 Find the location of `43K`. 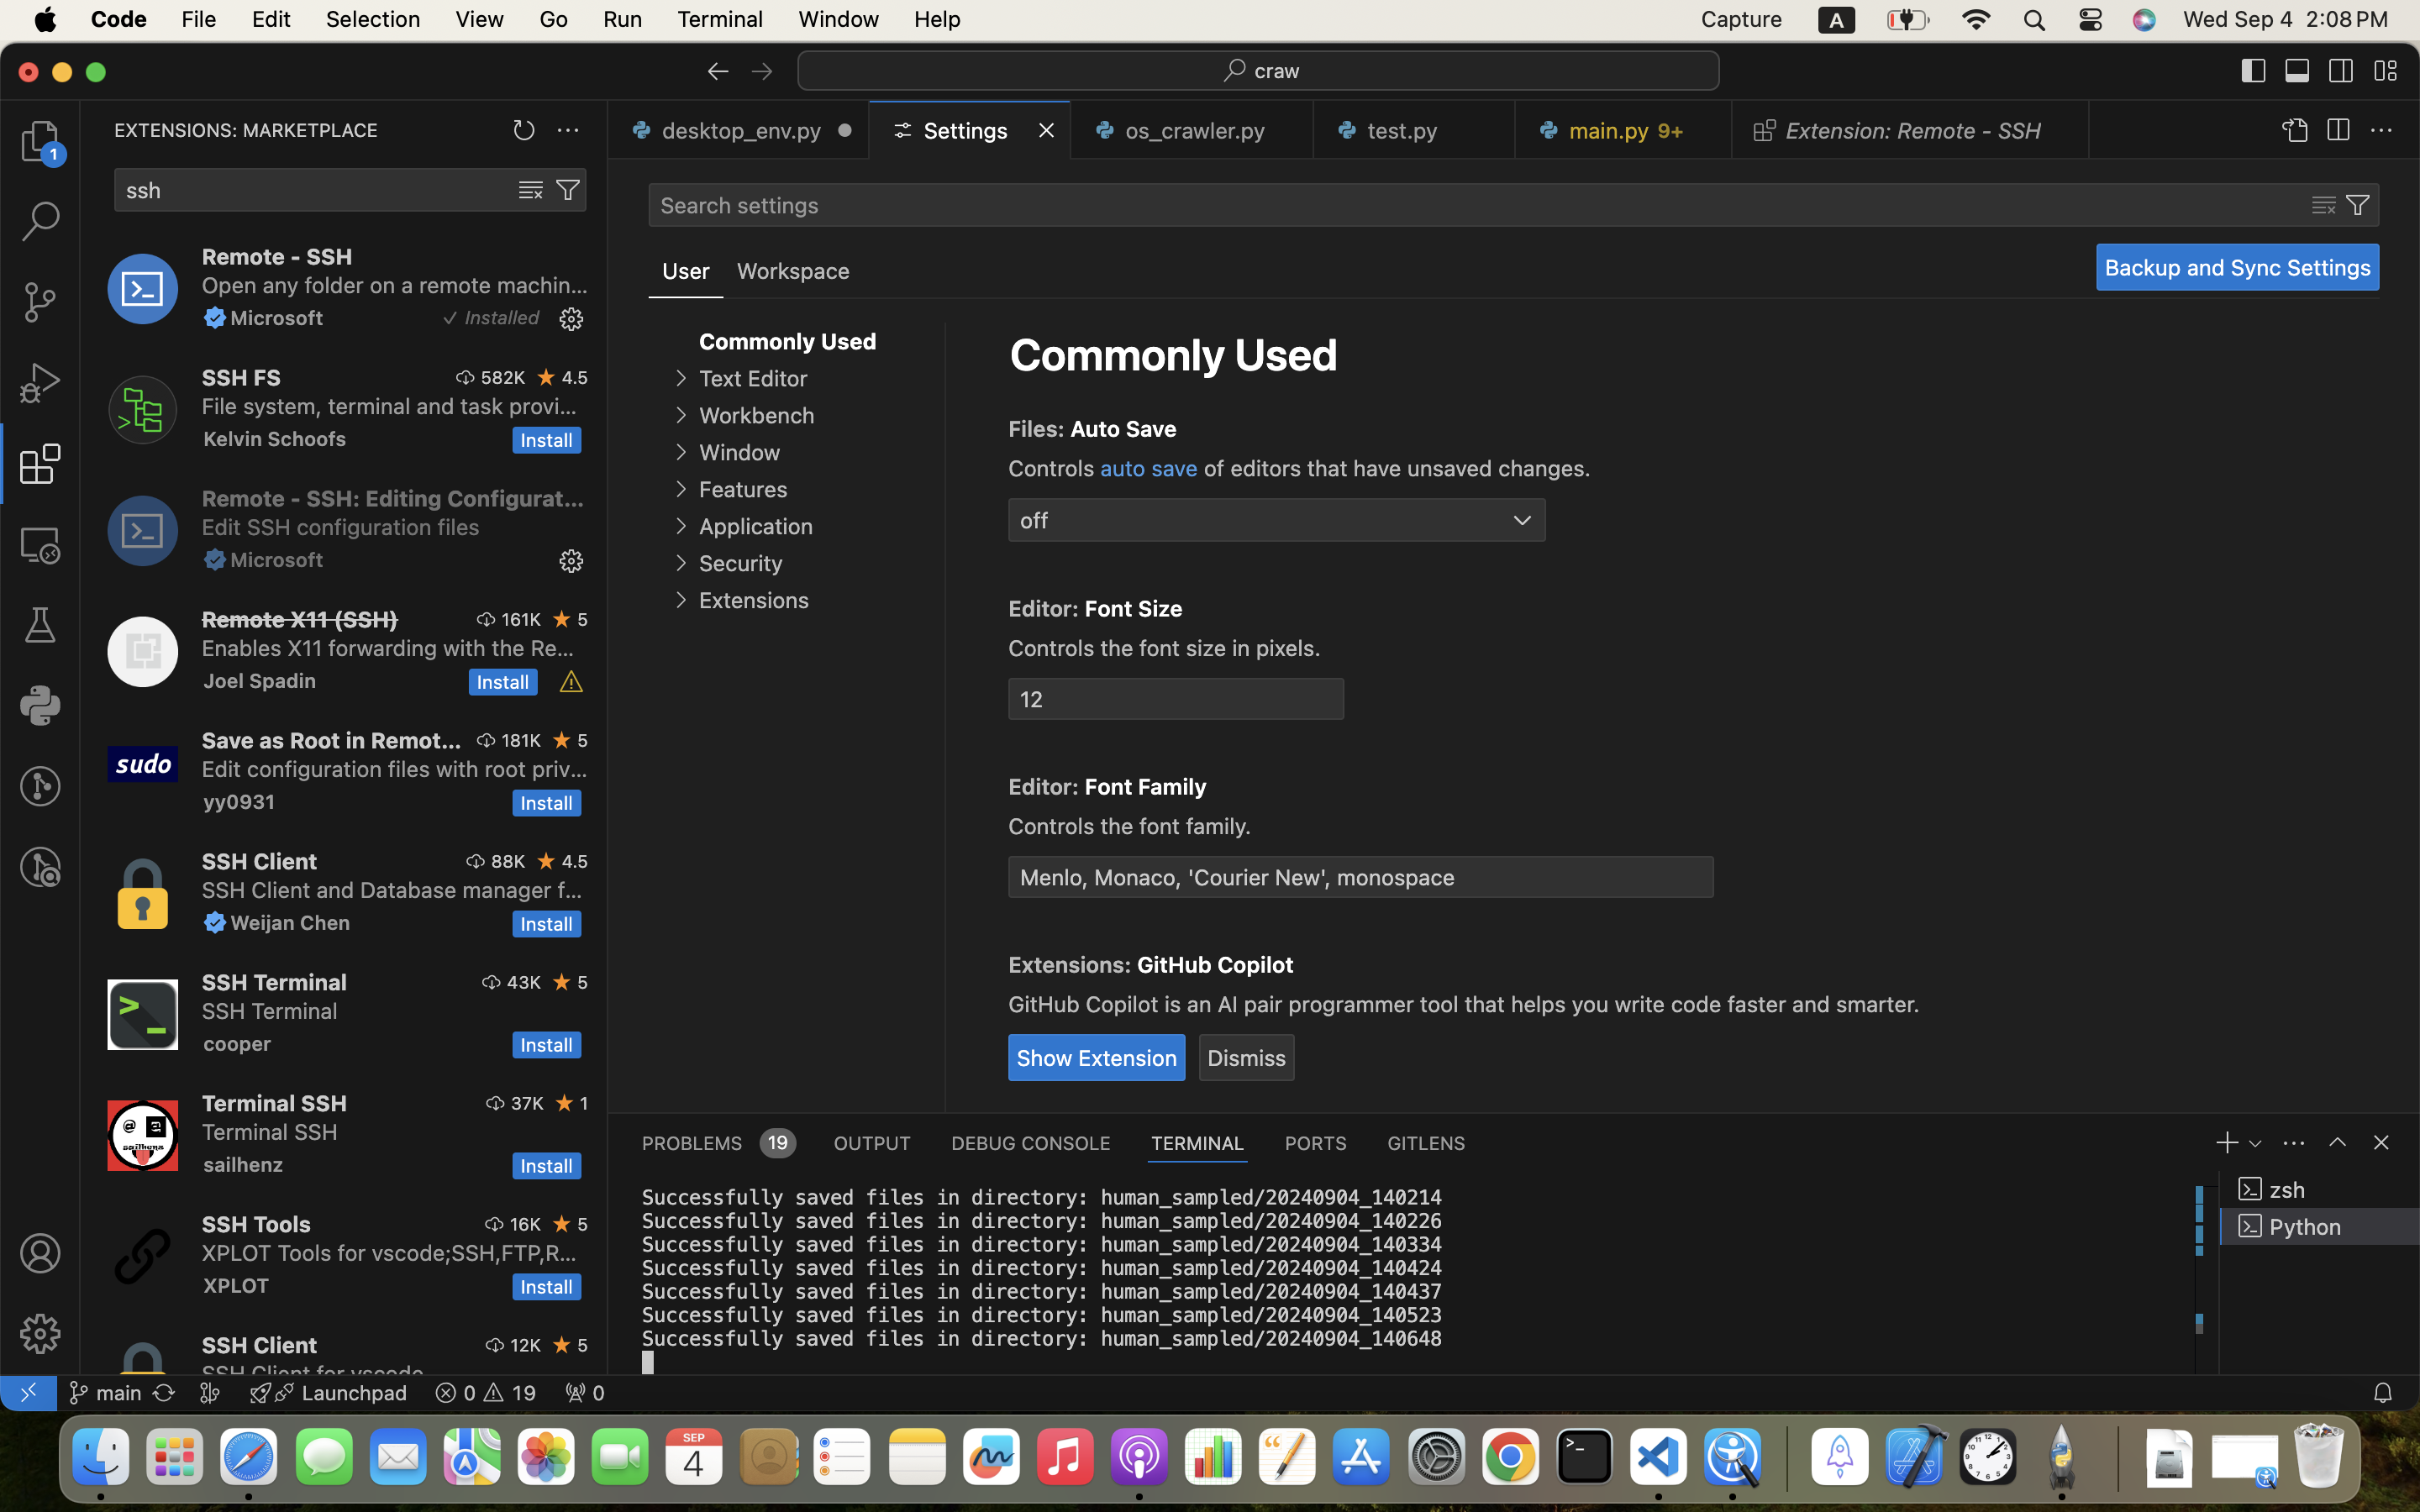

43K is located at coordinates (524, 982).